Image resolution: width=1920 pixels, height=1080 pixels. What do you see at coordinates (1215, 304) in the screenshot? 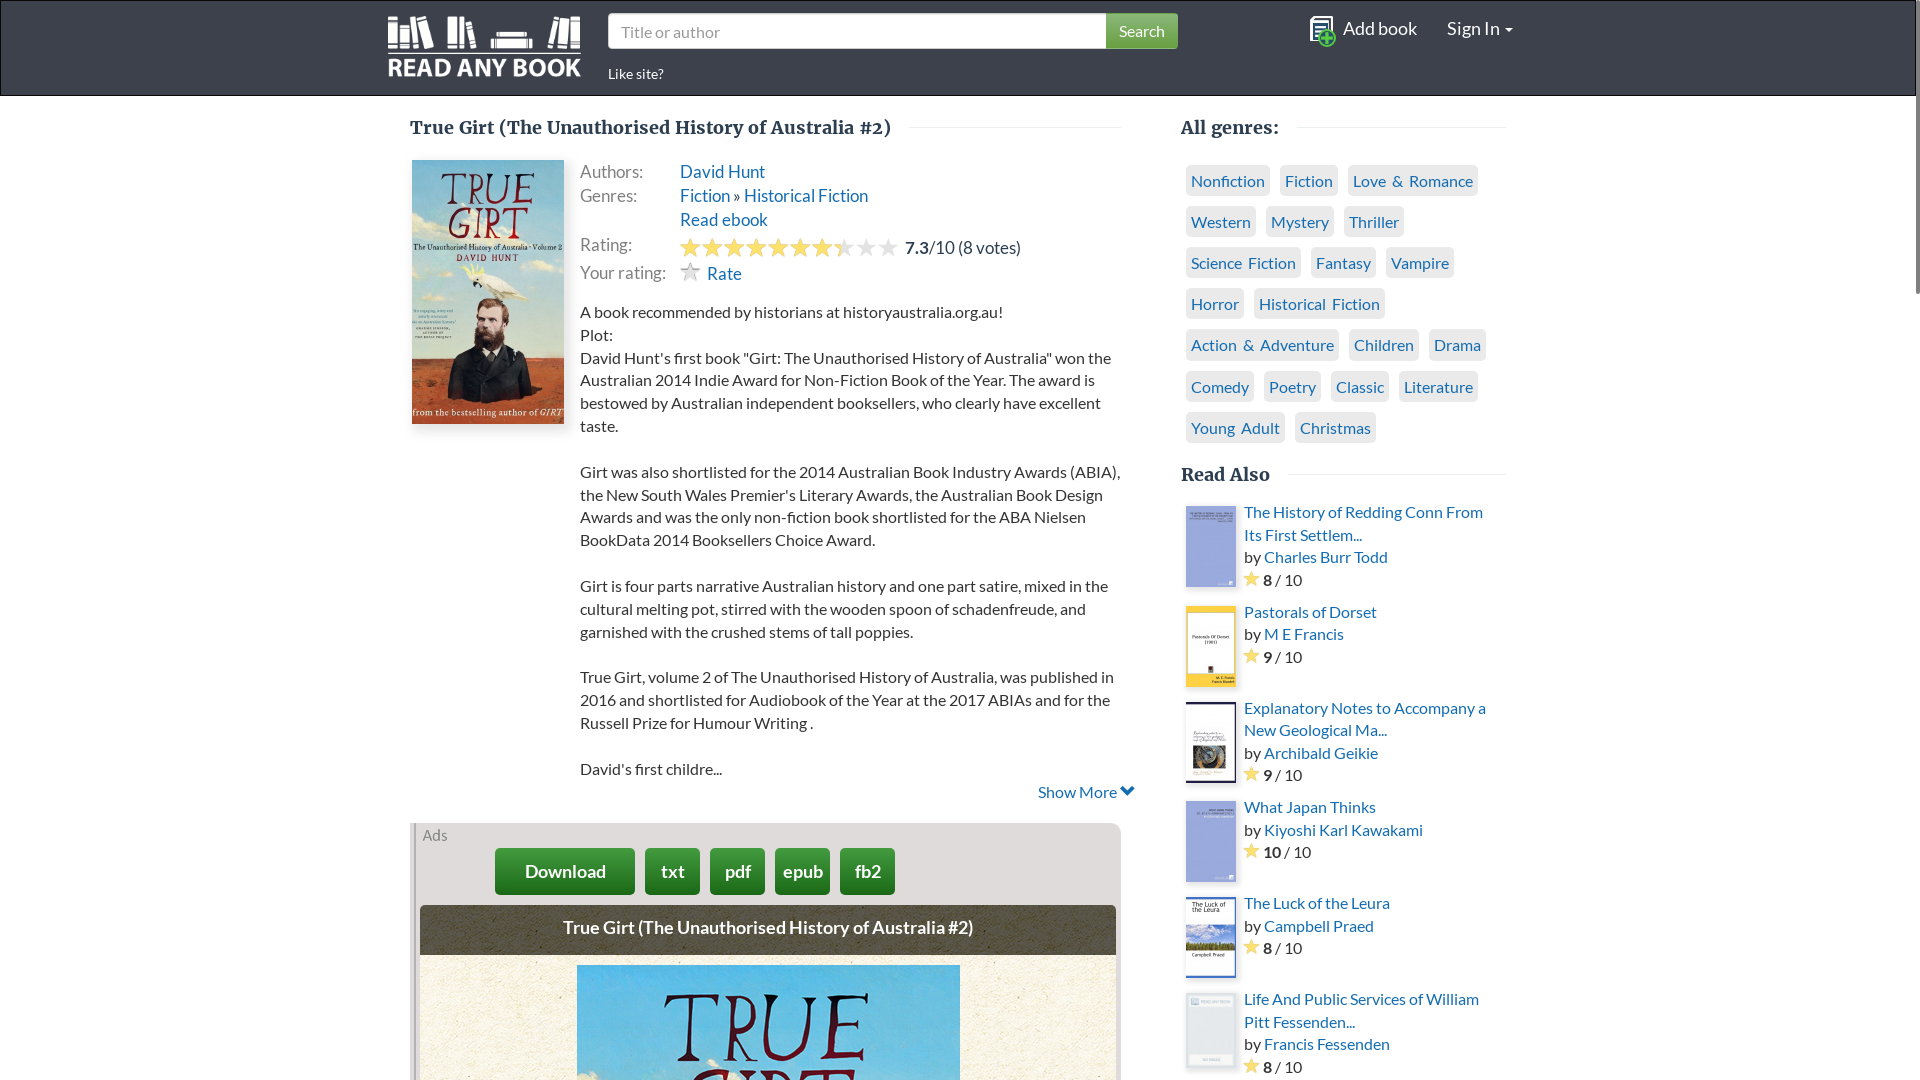
I see `Horror` at bounding box center [1215, 304].